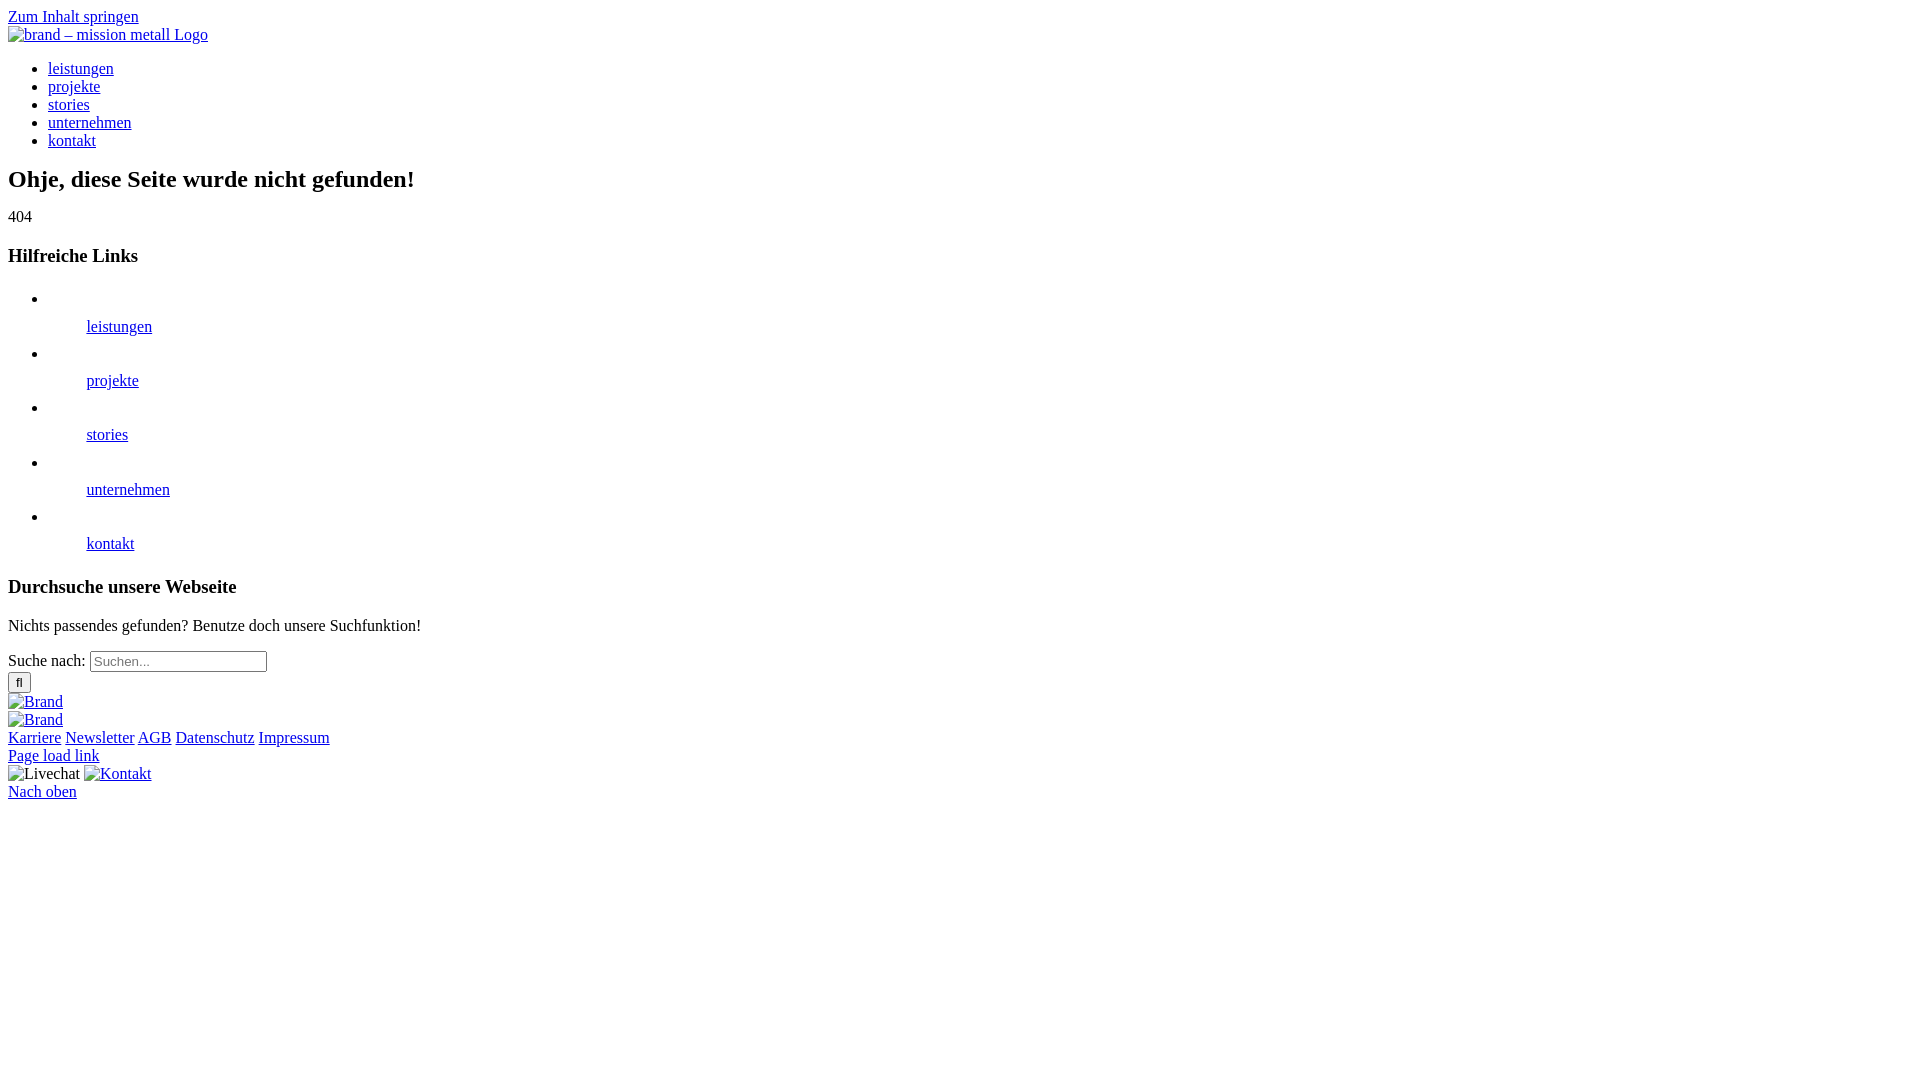  Describe the element at coordinates (81, 68) in the screenshot. I see `leistungen` at that location.